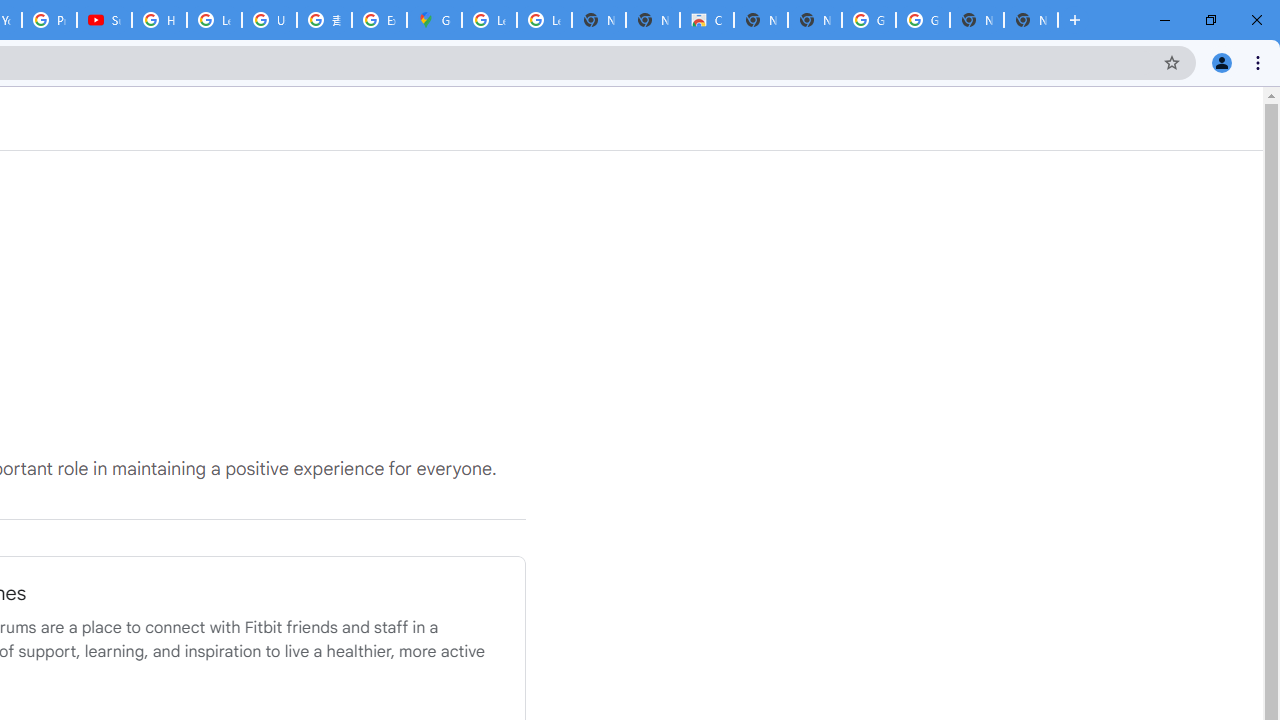 Image resolution: width=1280 pixels, height=720 pixels. I want to click on New Tab, so click(1030, 20).